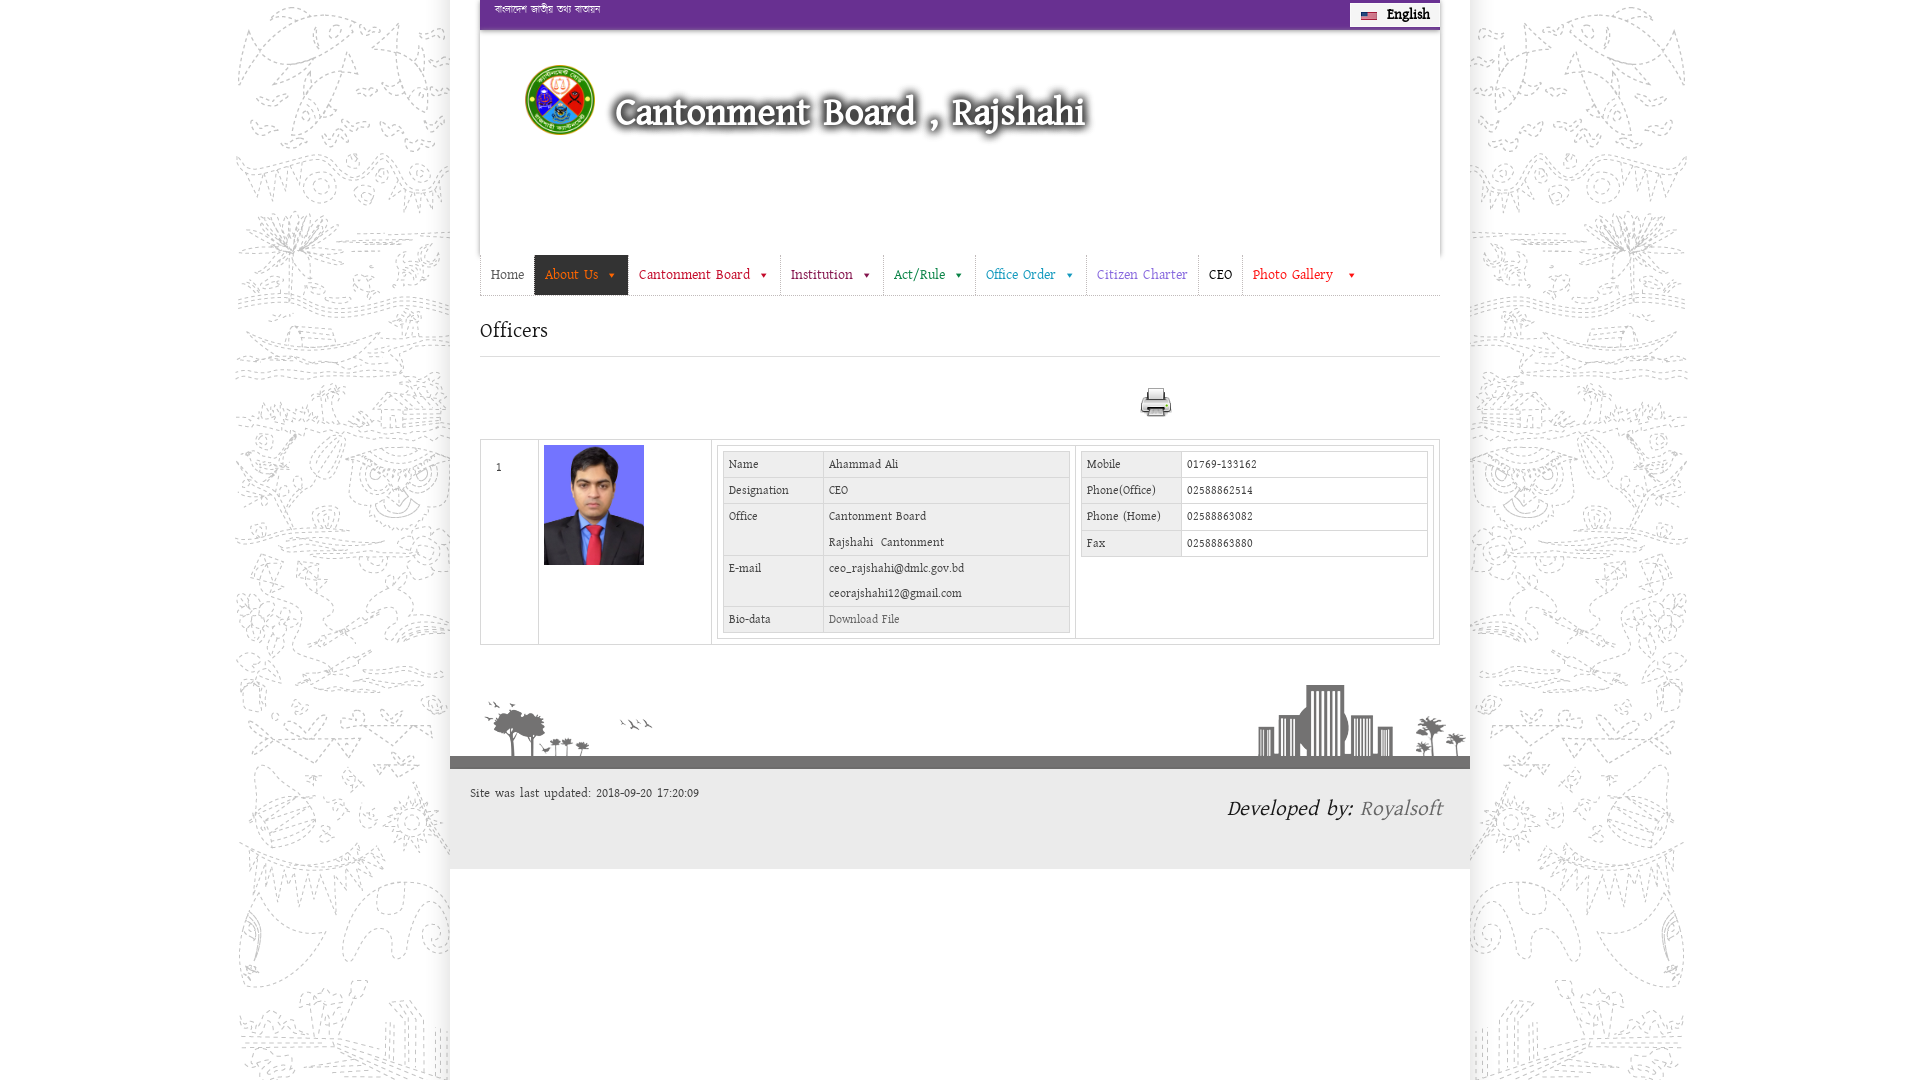 Image resolution: width=1920 pixels, height=1080 pixels. Describe the element at coordinates (864, 620) in the screenshot. I see `Download File` at that location.